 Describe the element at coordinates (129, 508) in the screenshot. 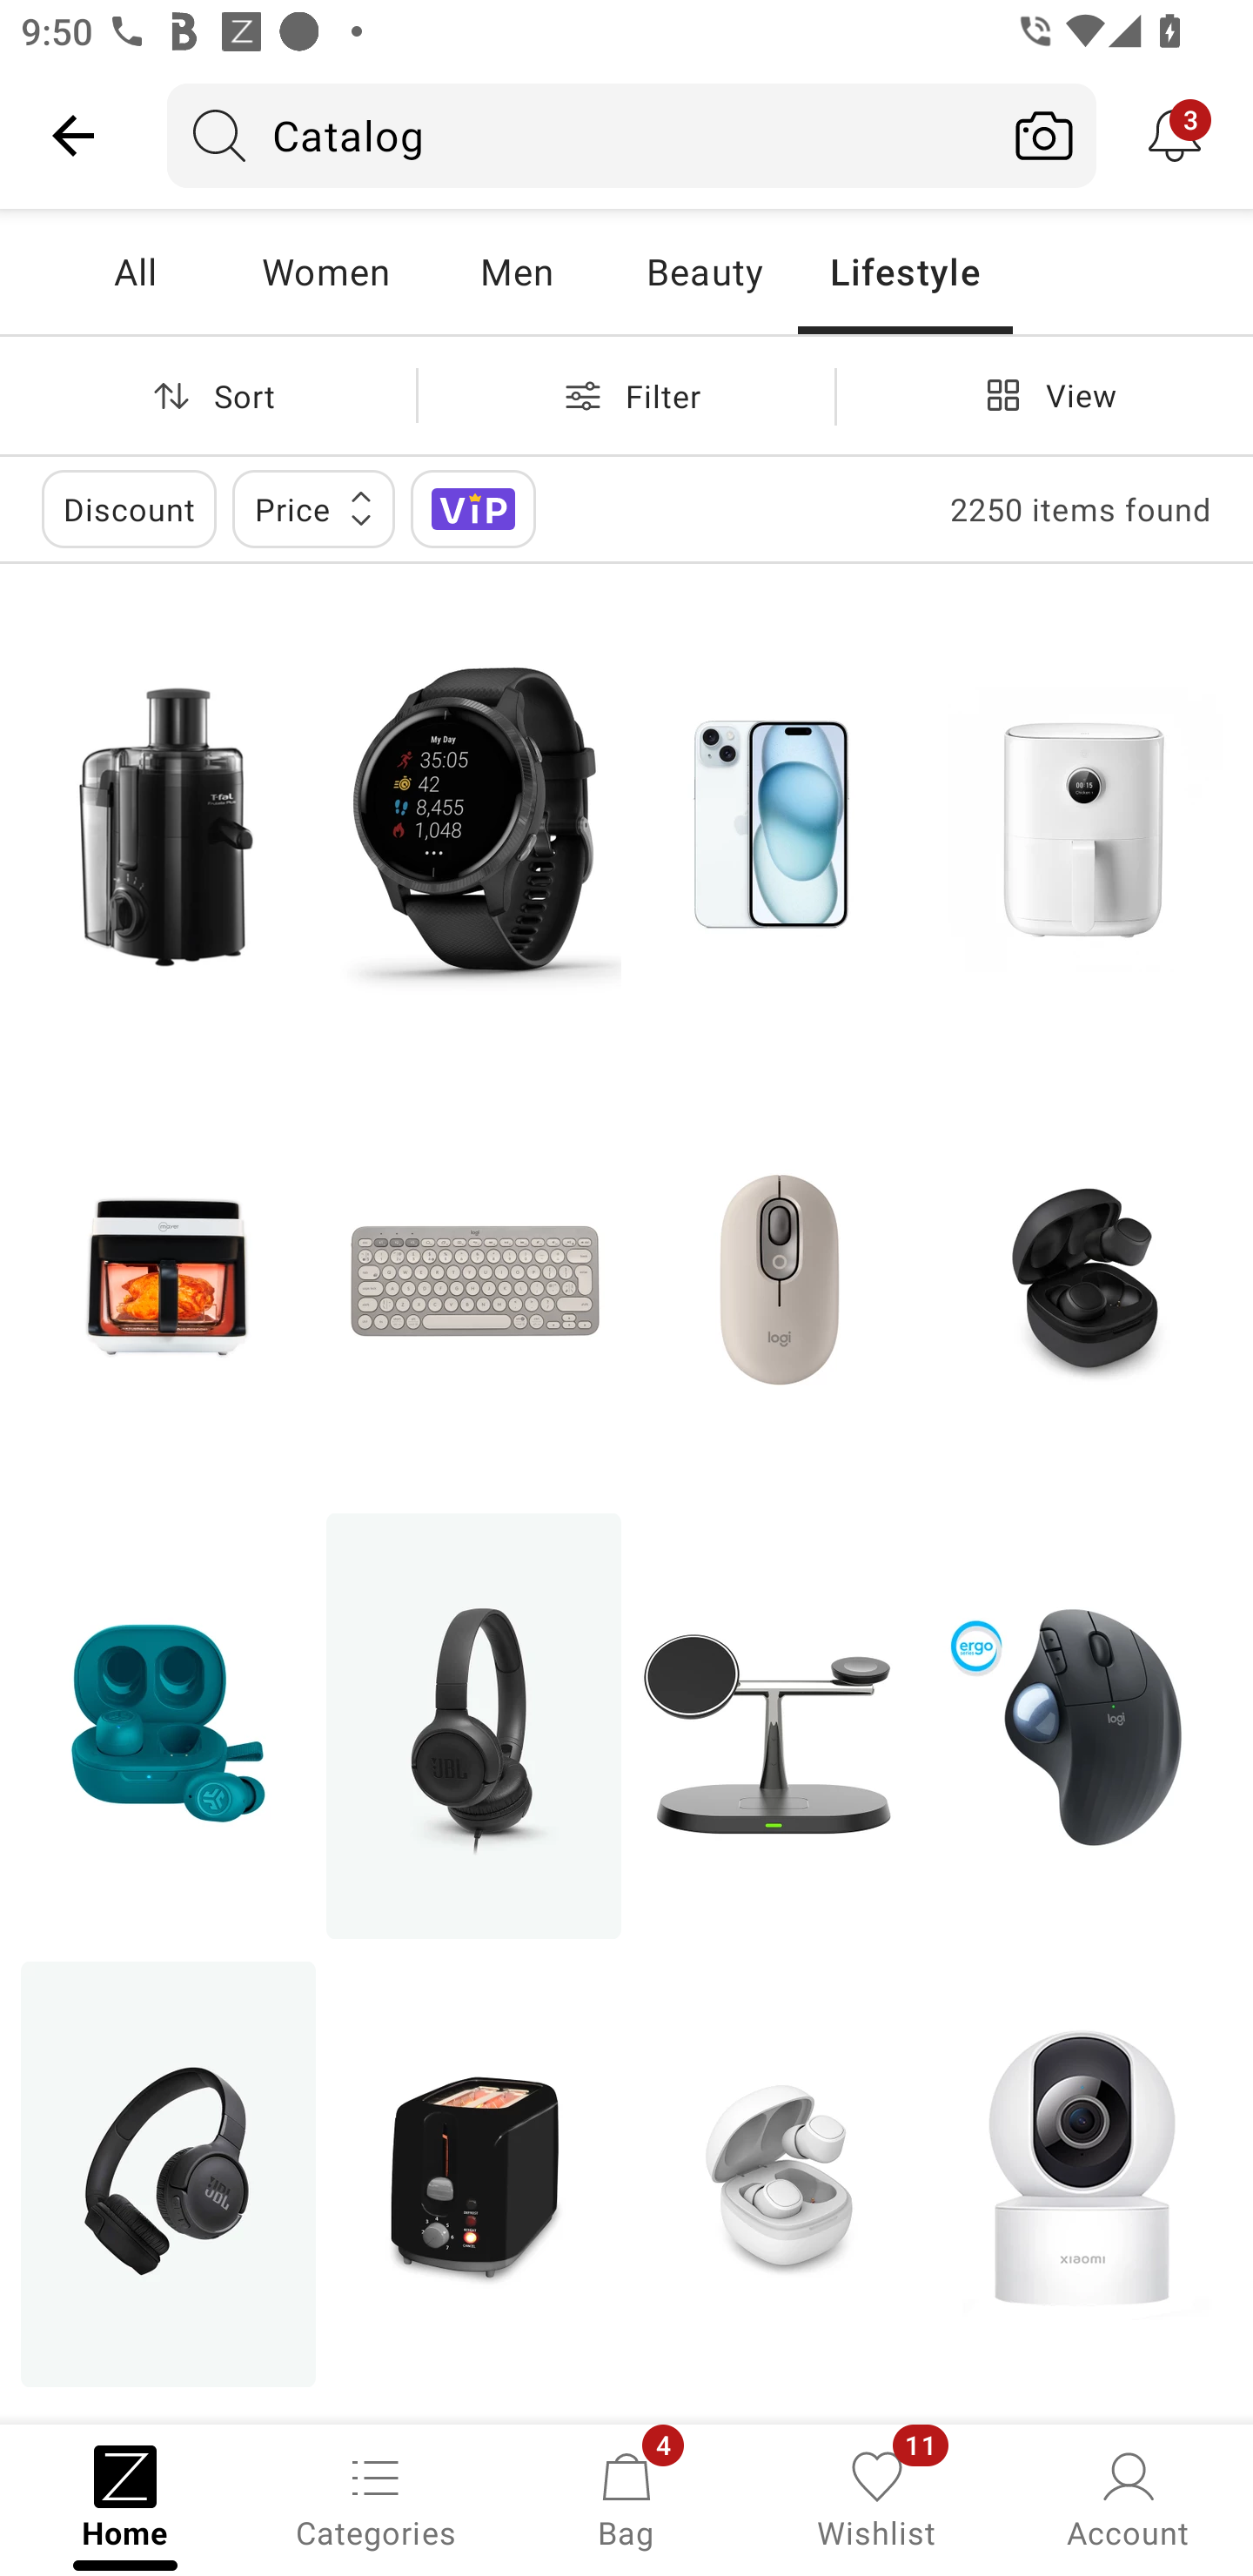

I see `Discount` at that location.